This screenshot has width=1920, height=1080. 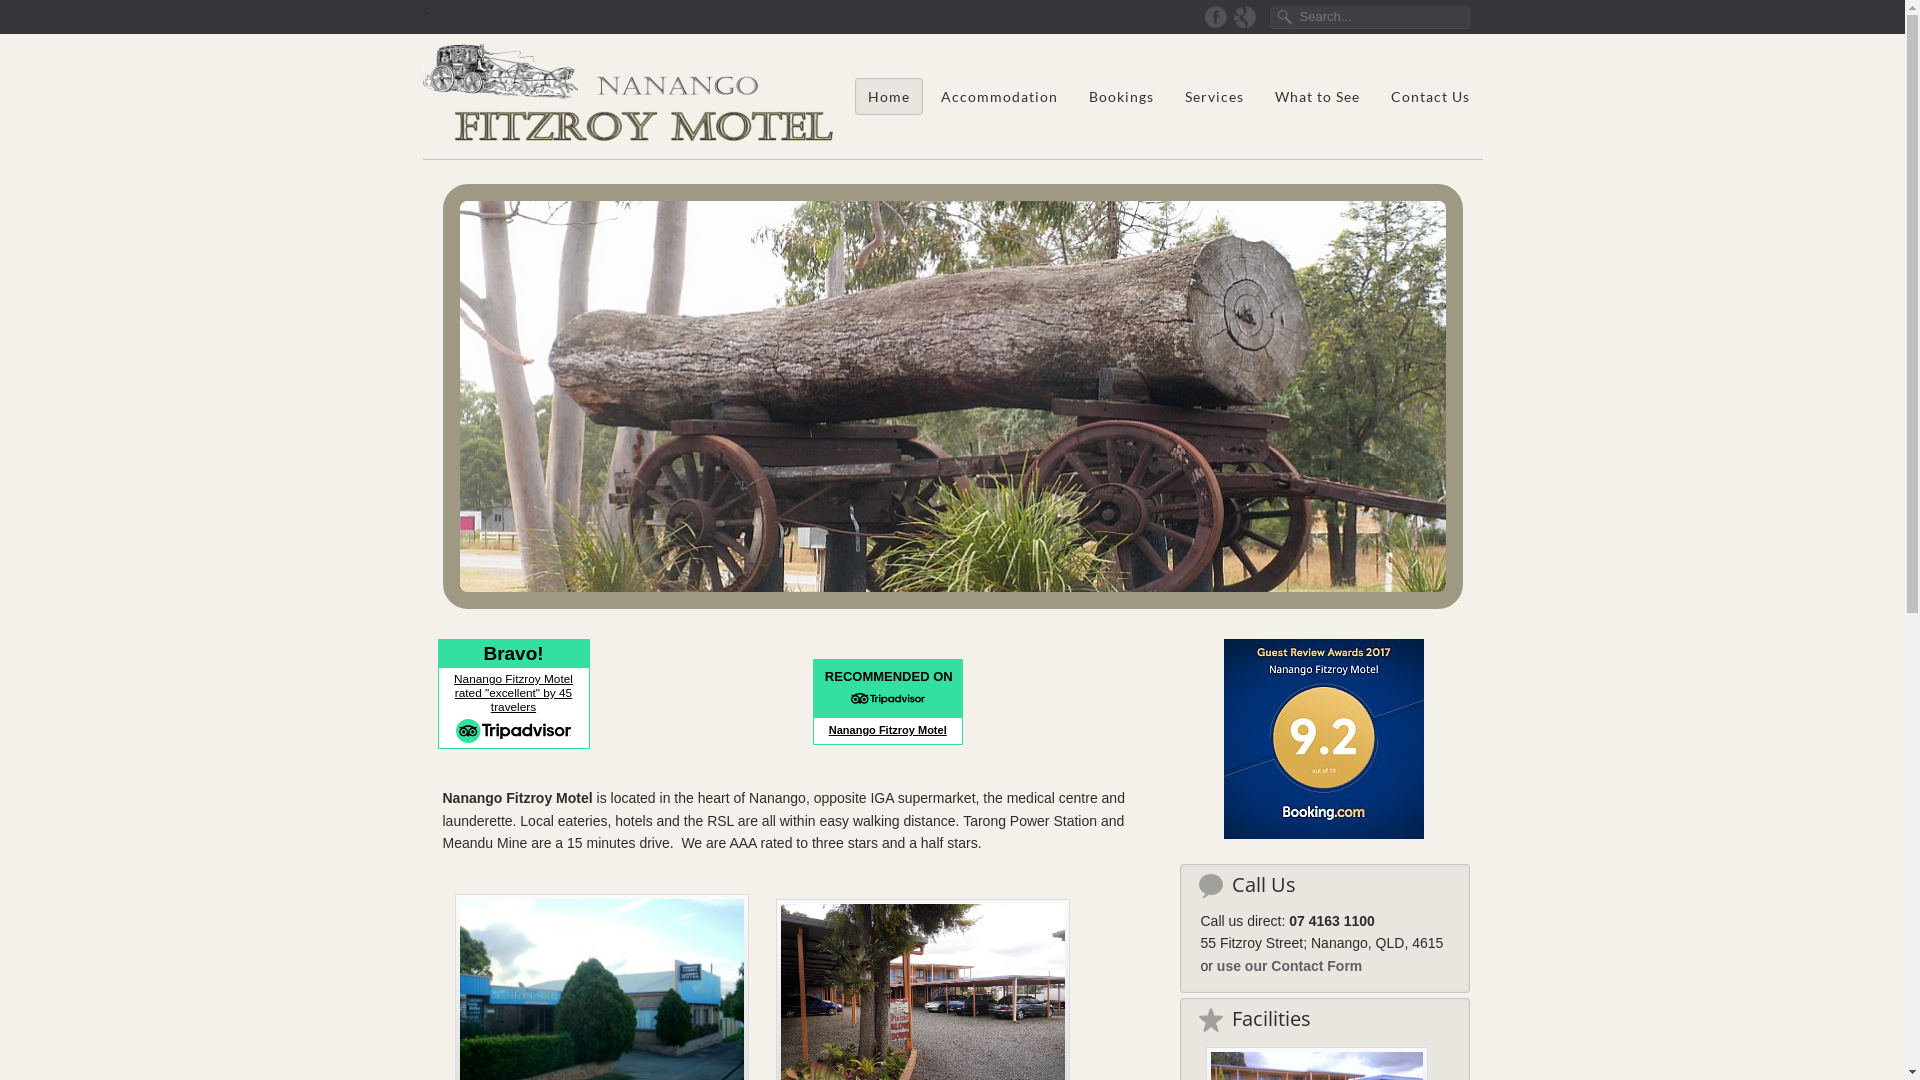 What do you see at coordinates (1214, 96) in the screenshot?
I see `Services` at bounding box center [1214, 96].